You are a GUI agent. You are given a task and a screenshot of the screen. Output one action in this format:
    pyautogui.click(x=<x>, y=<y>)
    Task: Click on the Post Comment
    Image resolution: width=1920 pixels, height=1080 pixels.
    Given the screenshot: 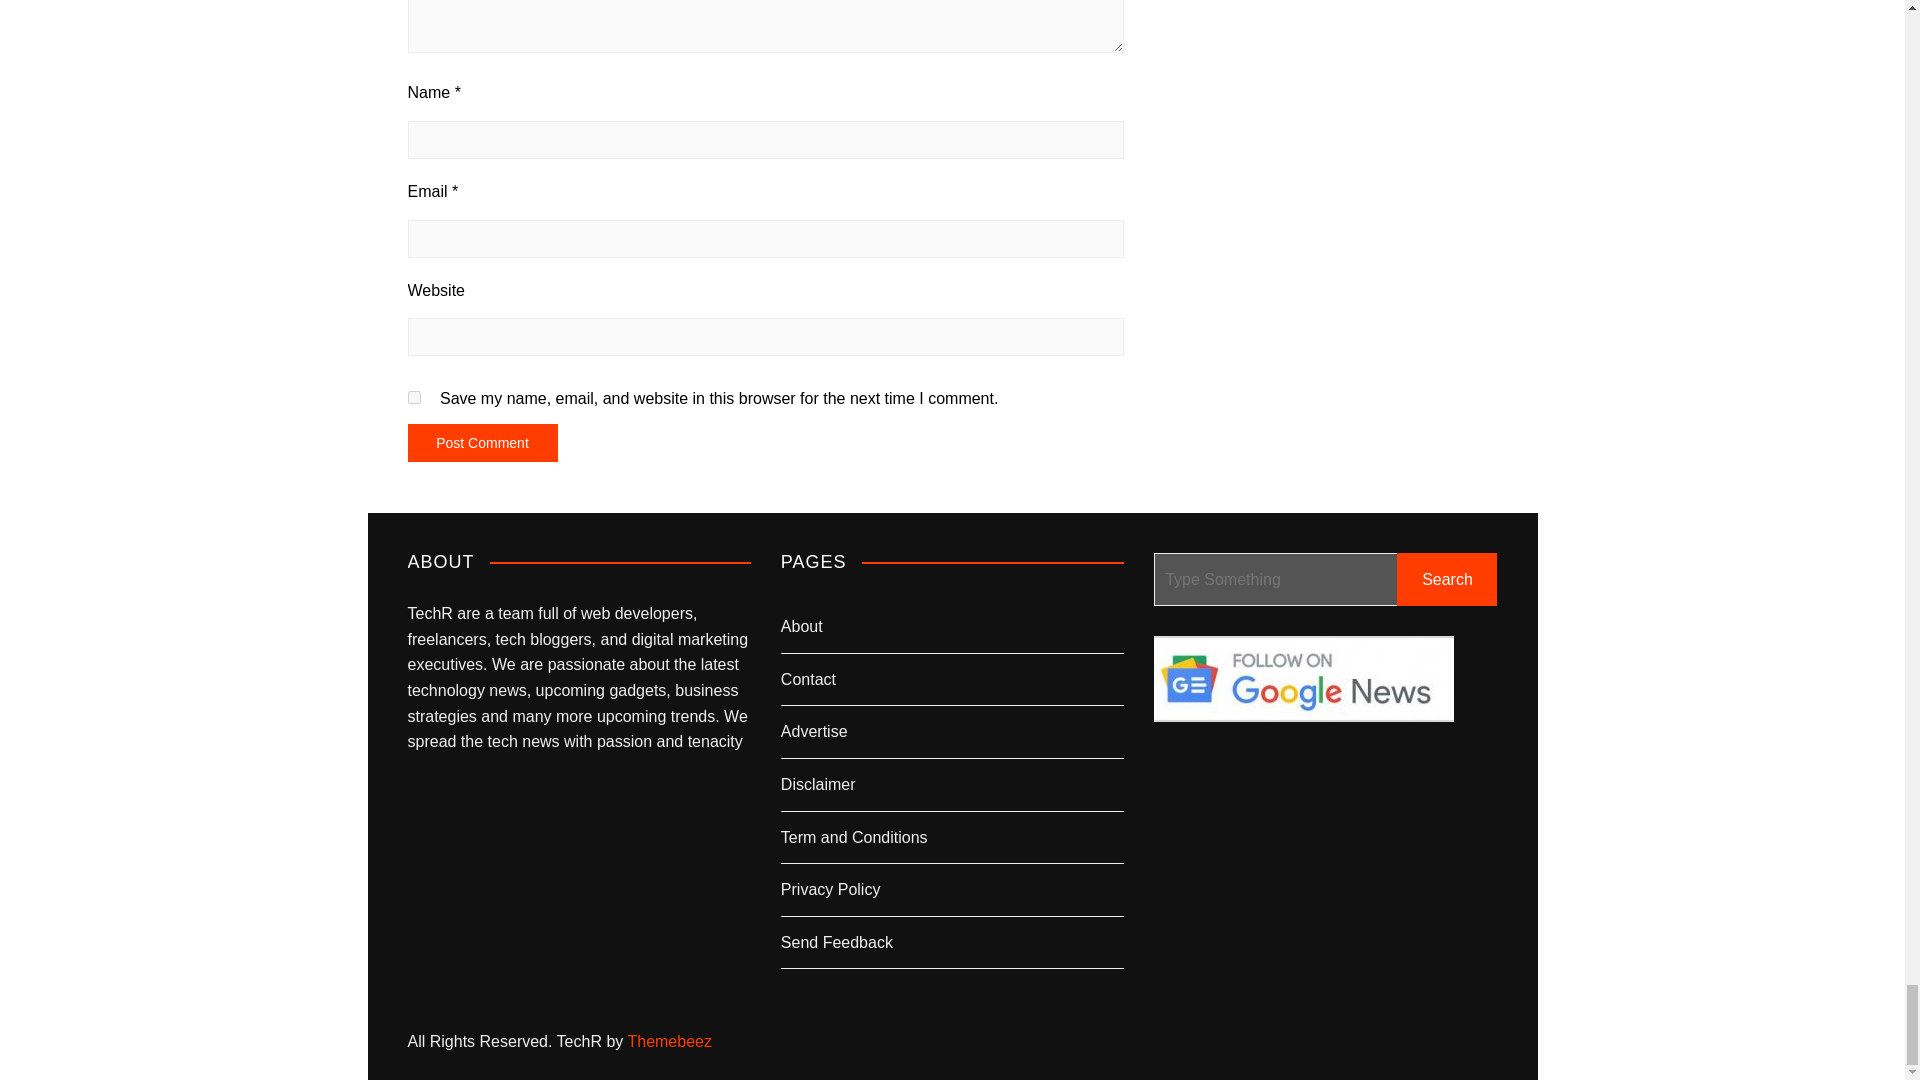 What is the action you would take?
    pyautogui.click(x=482, y=443)
    